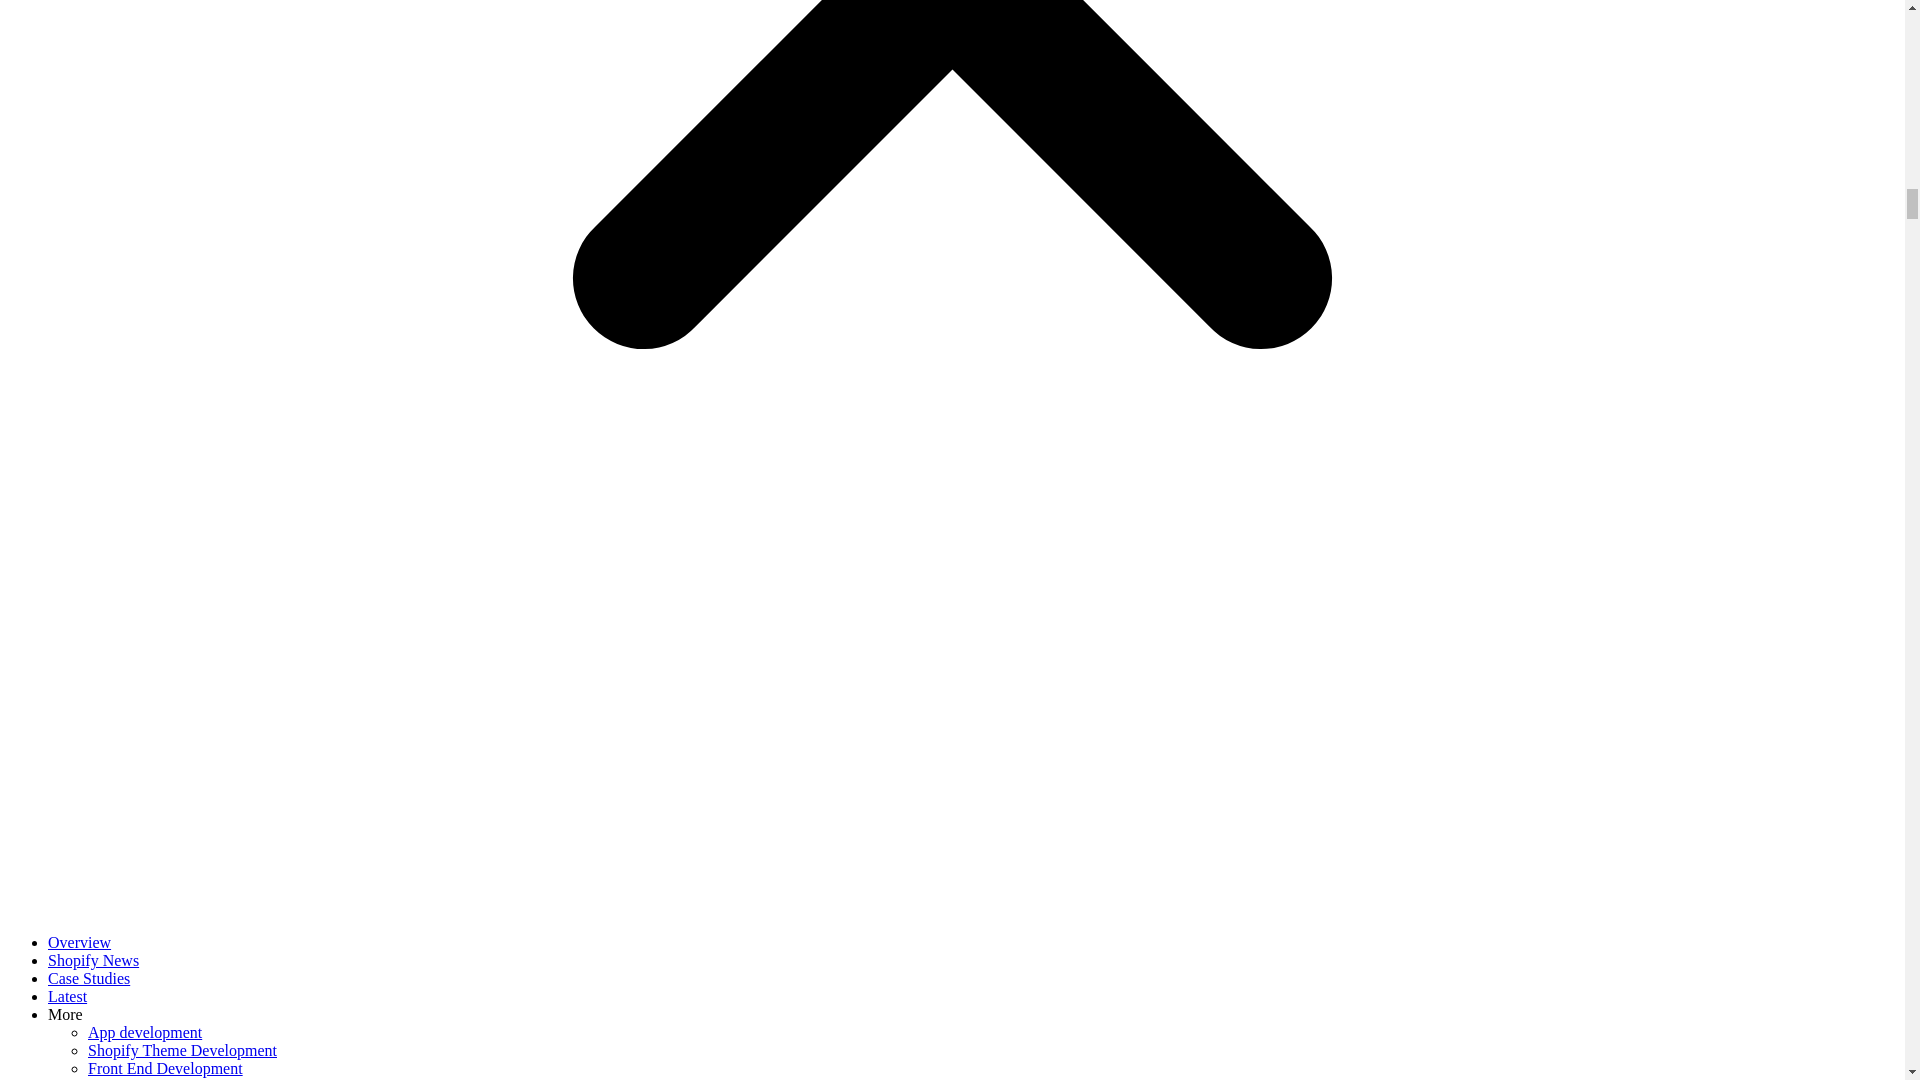 The width and height of the screenshot is (1920, 1080). I want to click on Latest, so click(67, 996).